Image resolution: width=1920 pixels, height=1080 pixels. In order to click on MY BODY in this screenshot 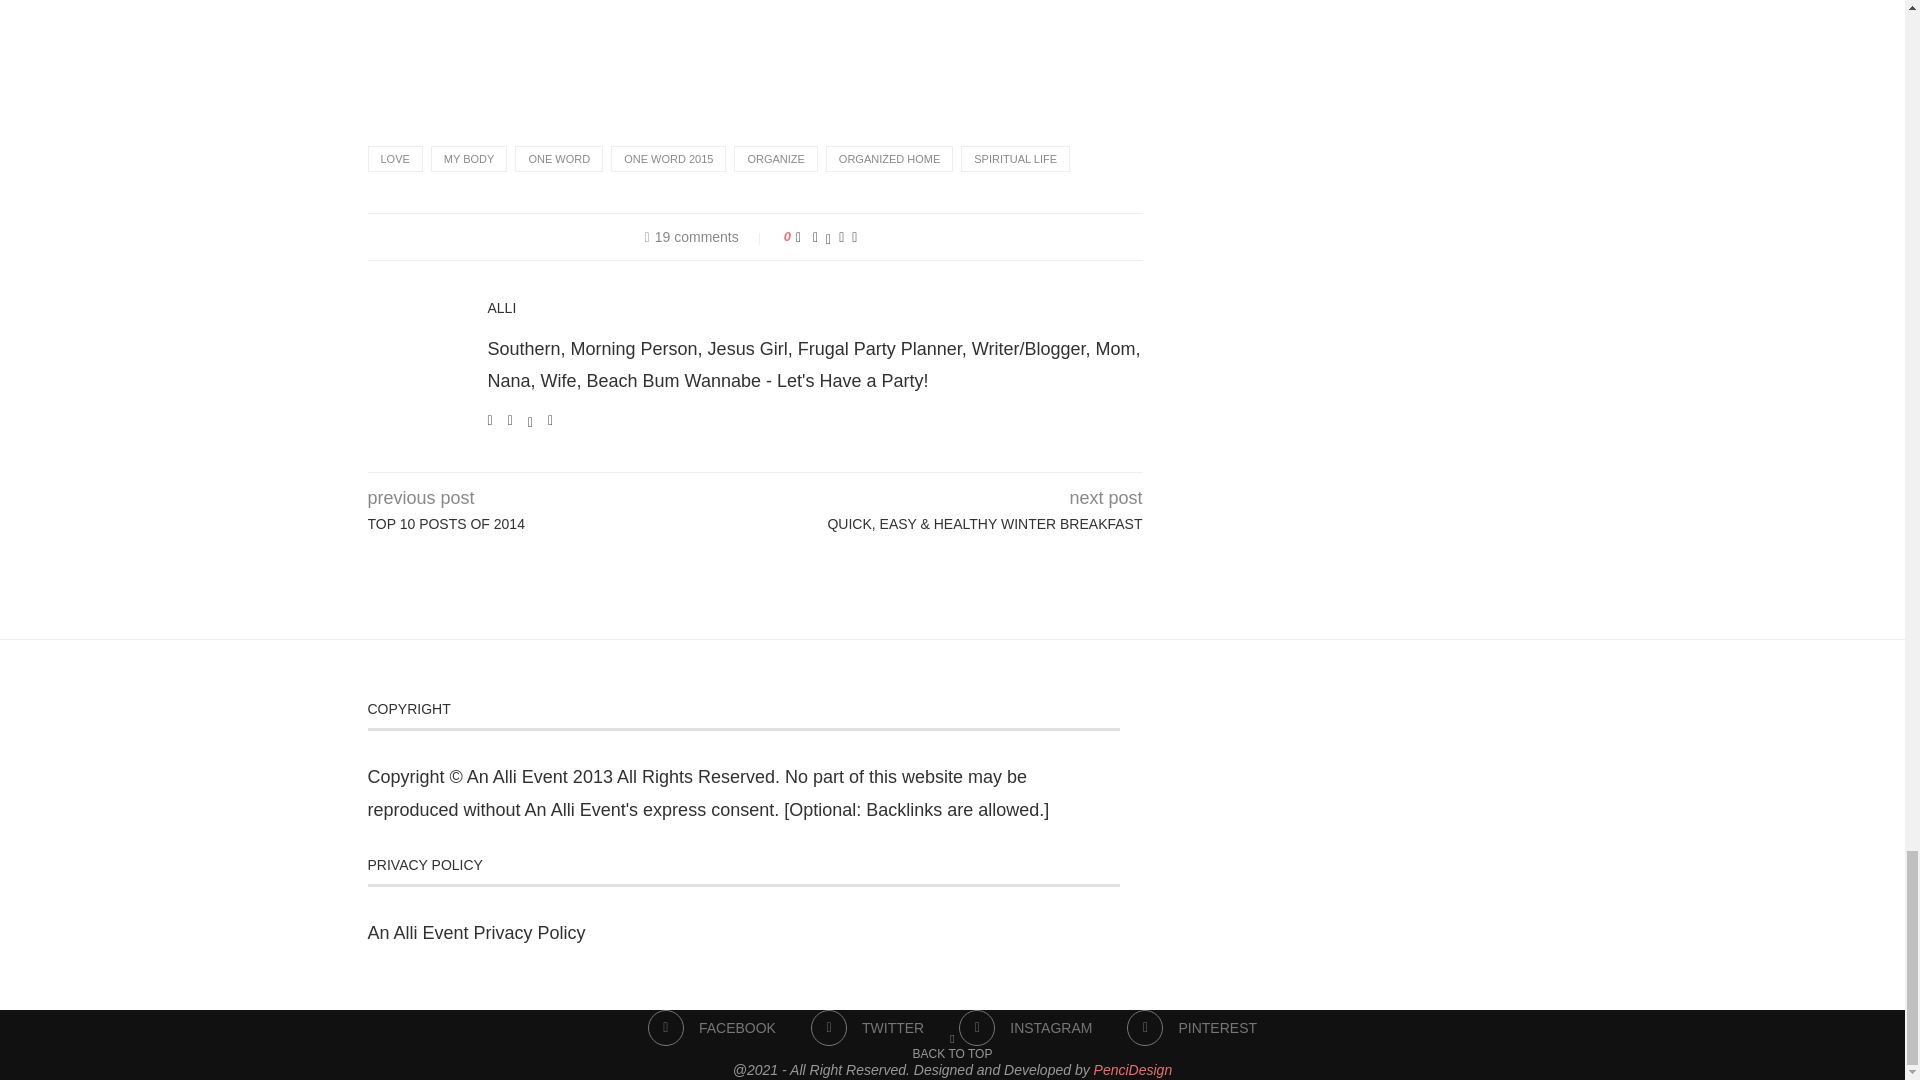, I will do `click(469, 158)`.